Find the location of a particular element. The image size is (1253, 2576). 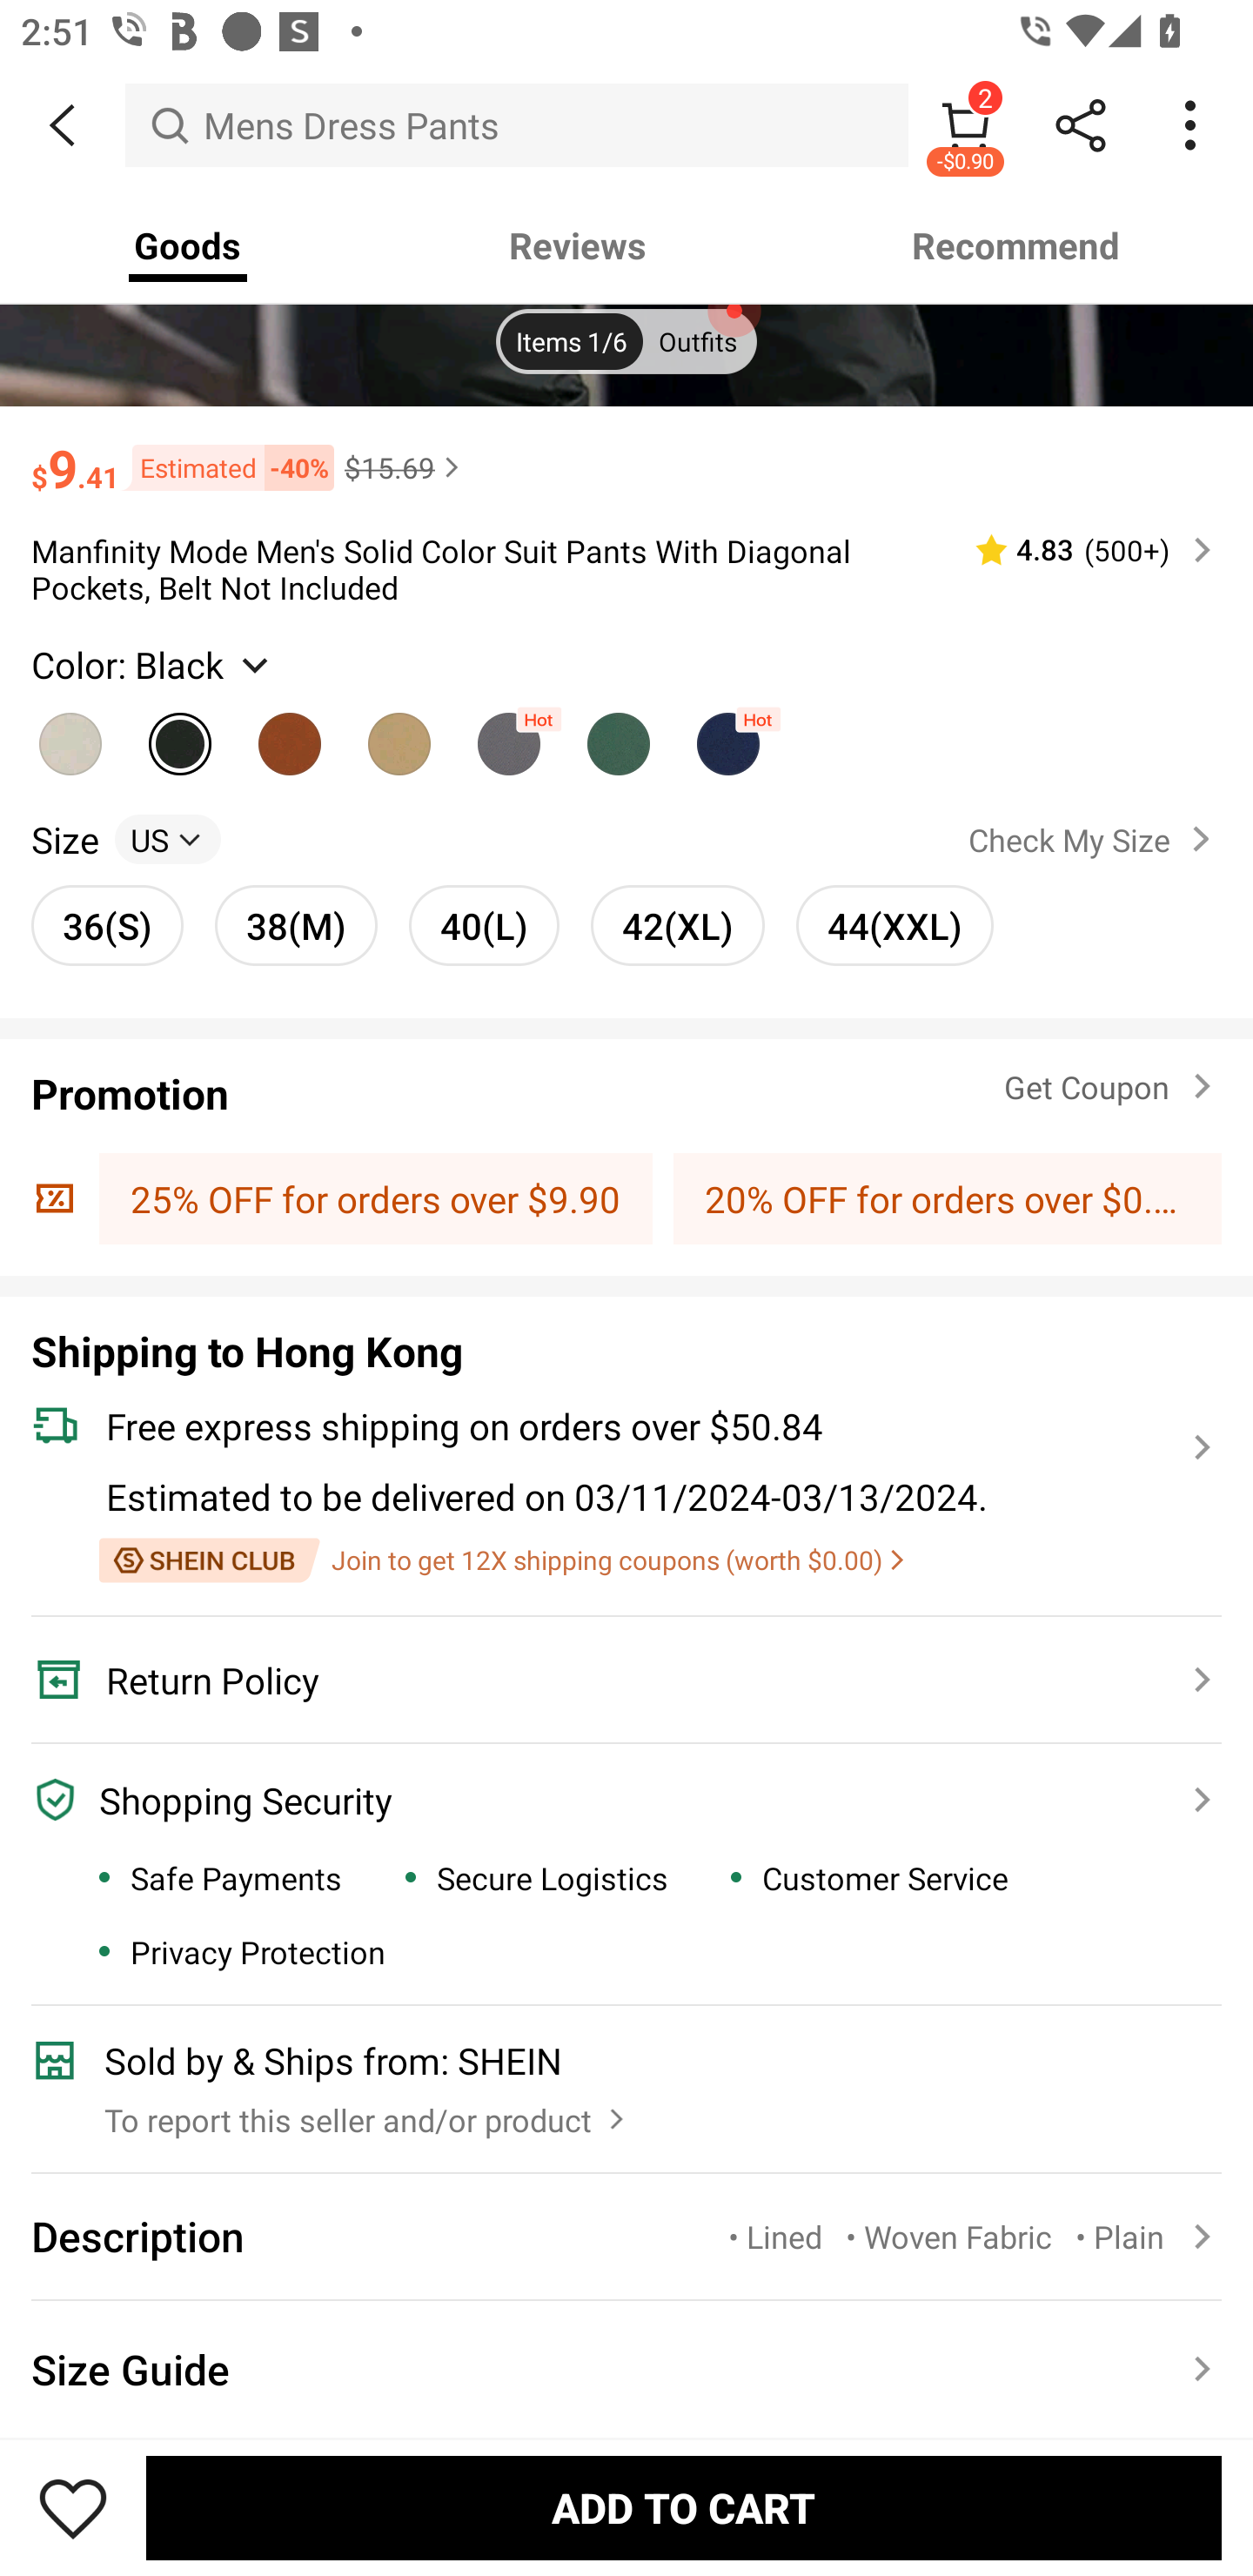

Beige is located at coordinates (70, 736).